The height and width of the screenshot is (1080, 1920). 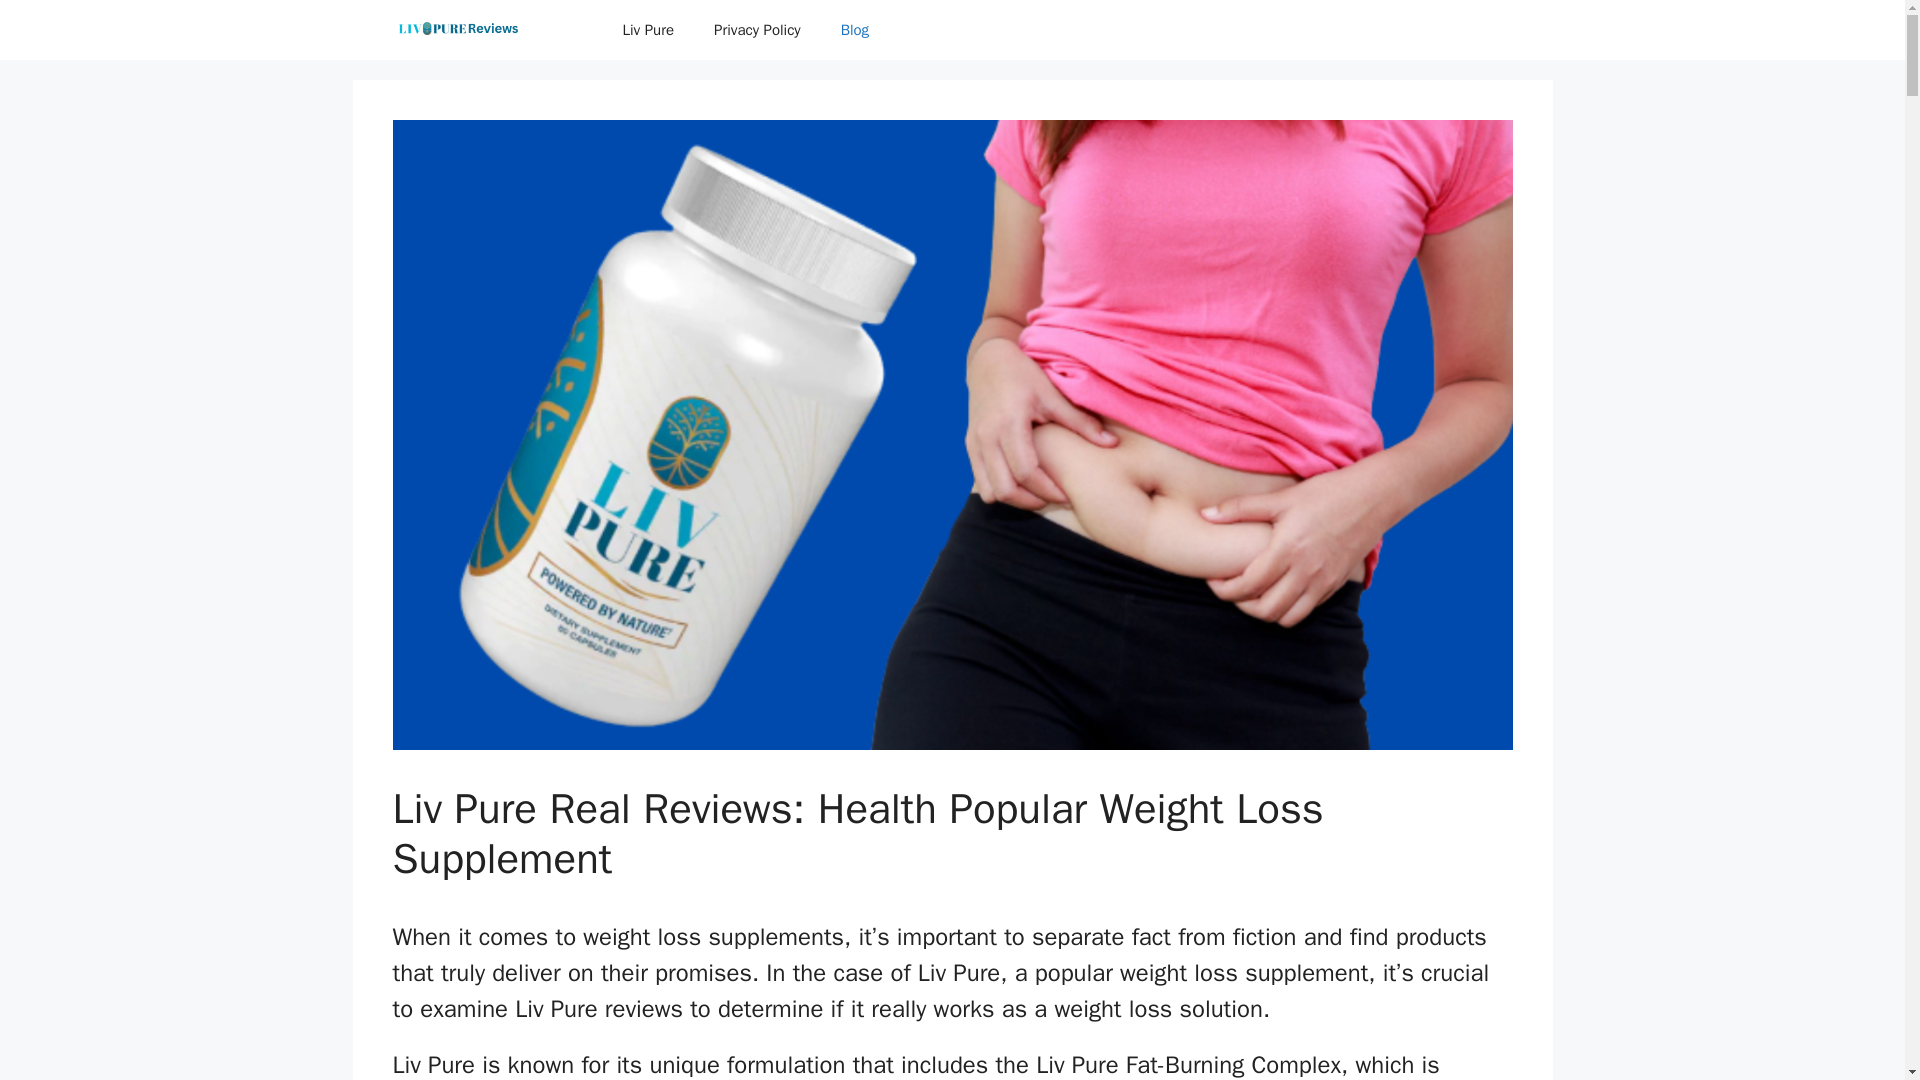 What do you see at coordinates (491, 30) in the screenshot?
I see `Liv Pure Reviews: Does Livpure Help You Lose Weight?` at bounding box center [491, 30].